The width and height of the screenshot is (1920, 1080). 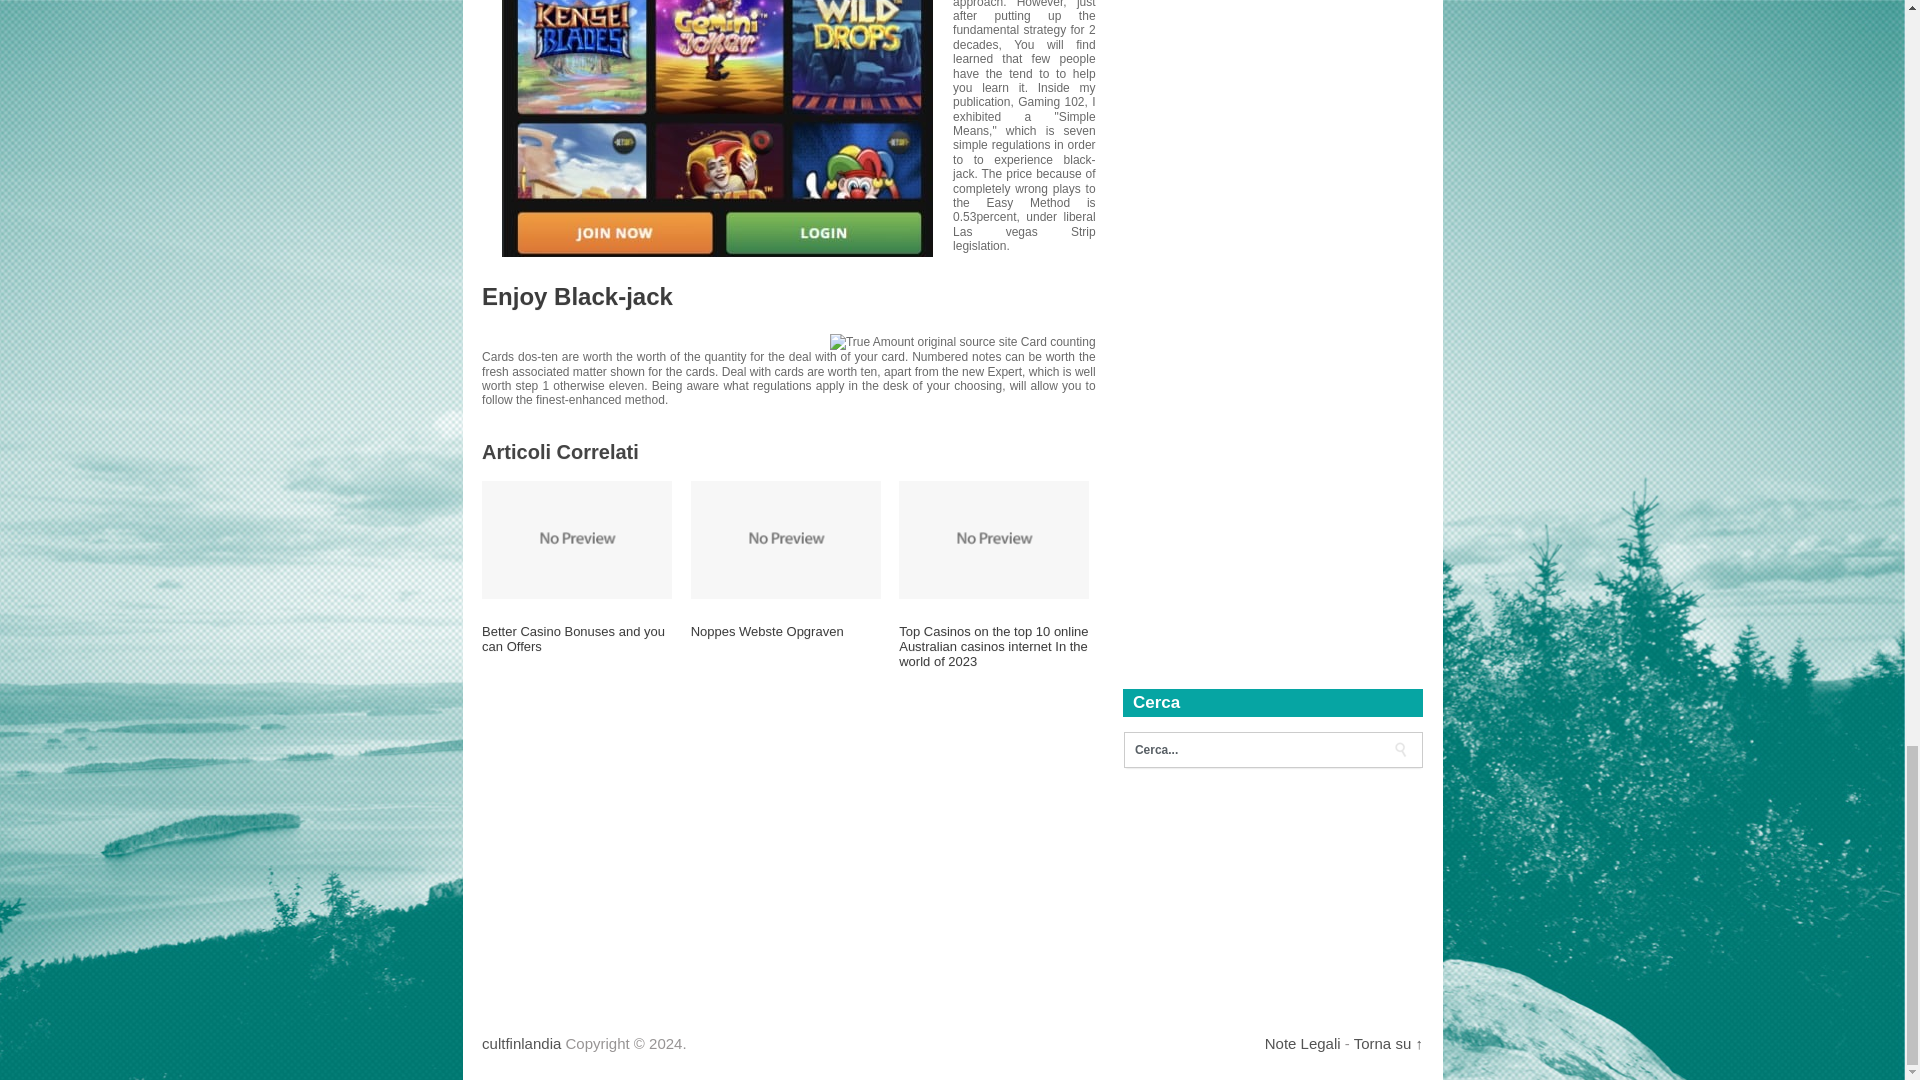 What do you see at coordinates (1302, 1042) in the screenshot?
I see `note legali` at bounding box center [1302, 1042].